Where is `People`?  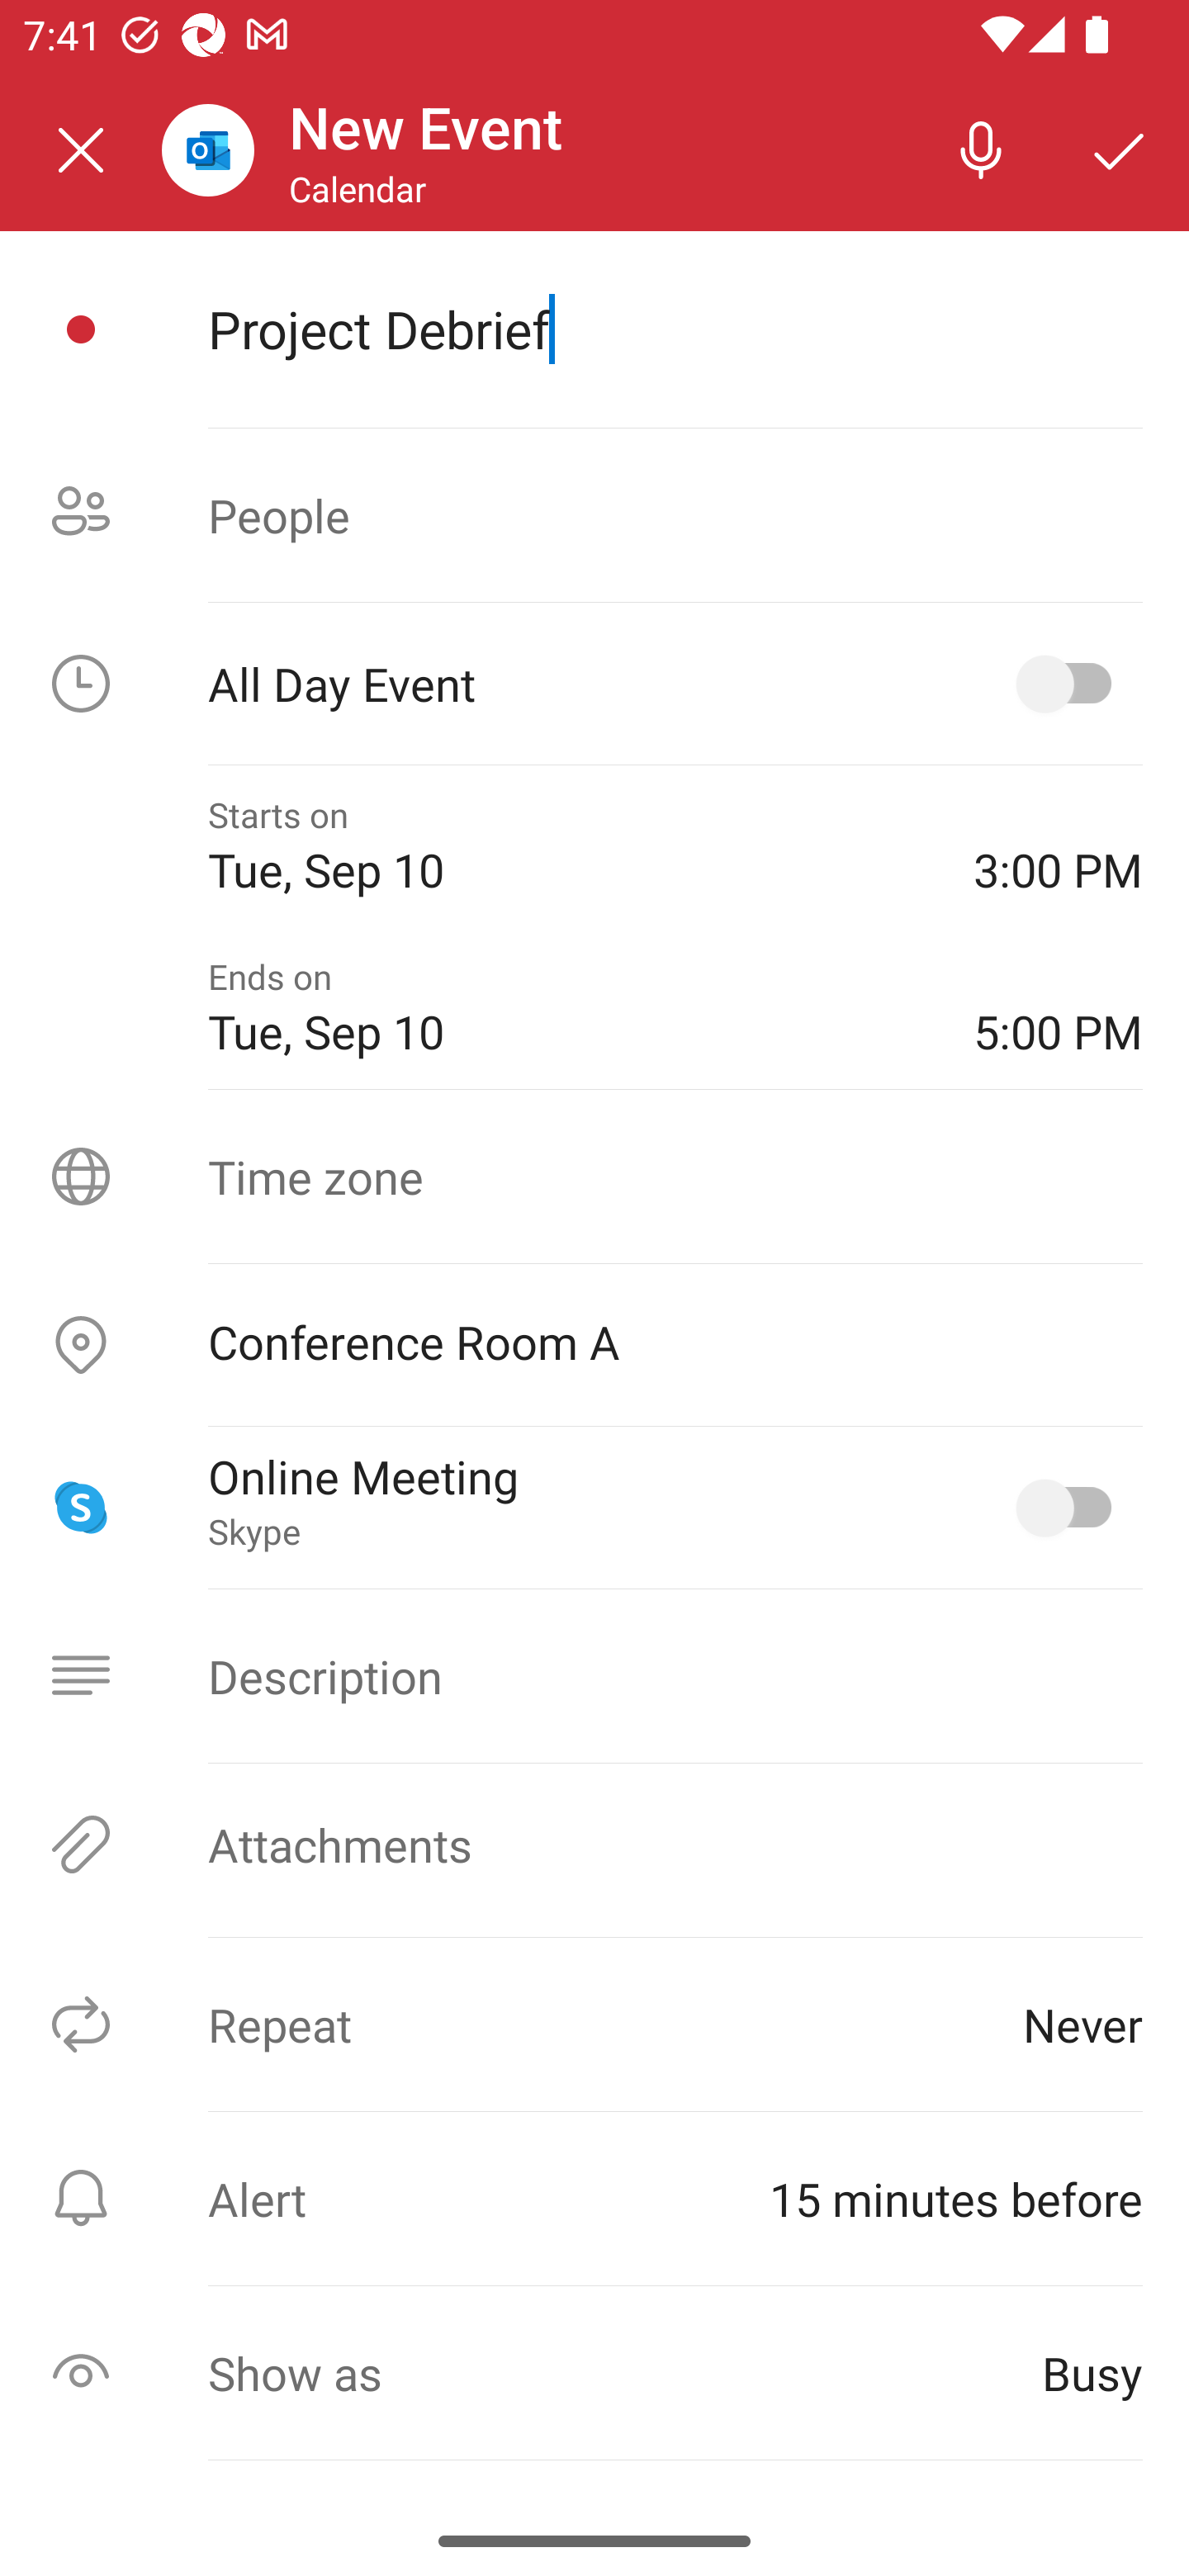 People is located at coordinates (594, 515).